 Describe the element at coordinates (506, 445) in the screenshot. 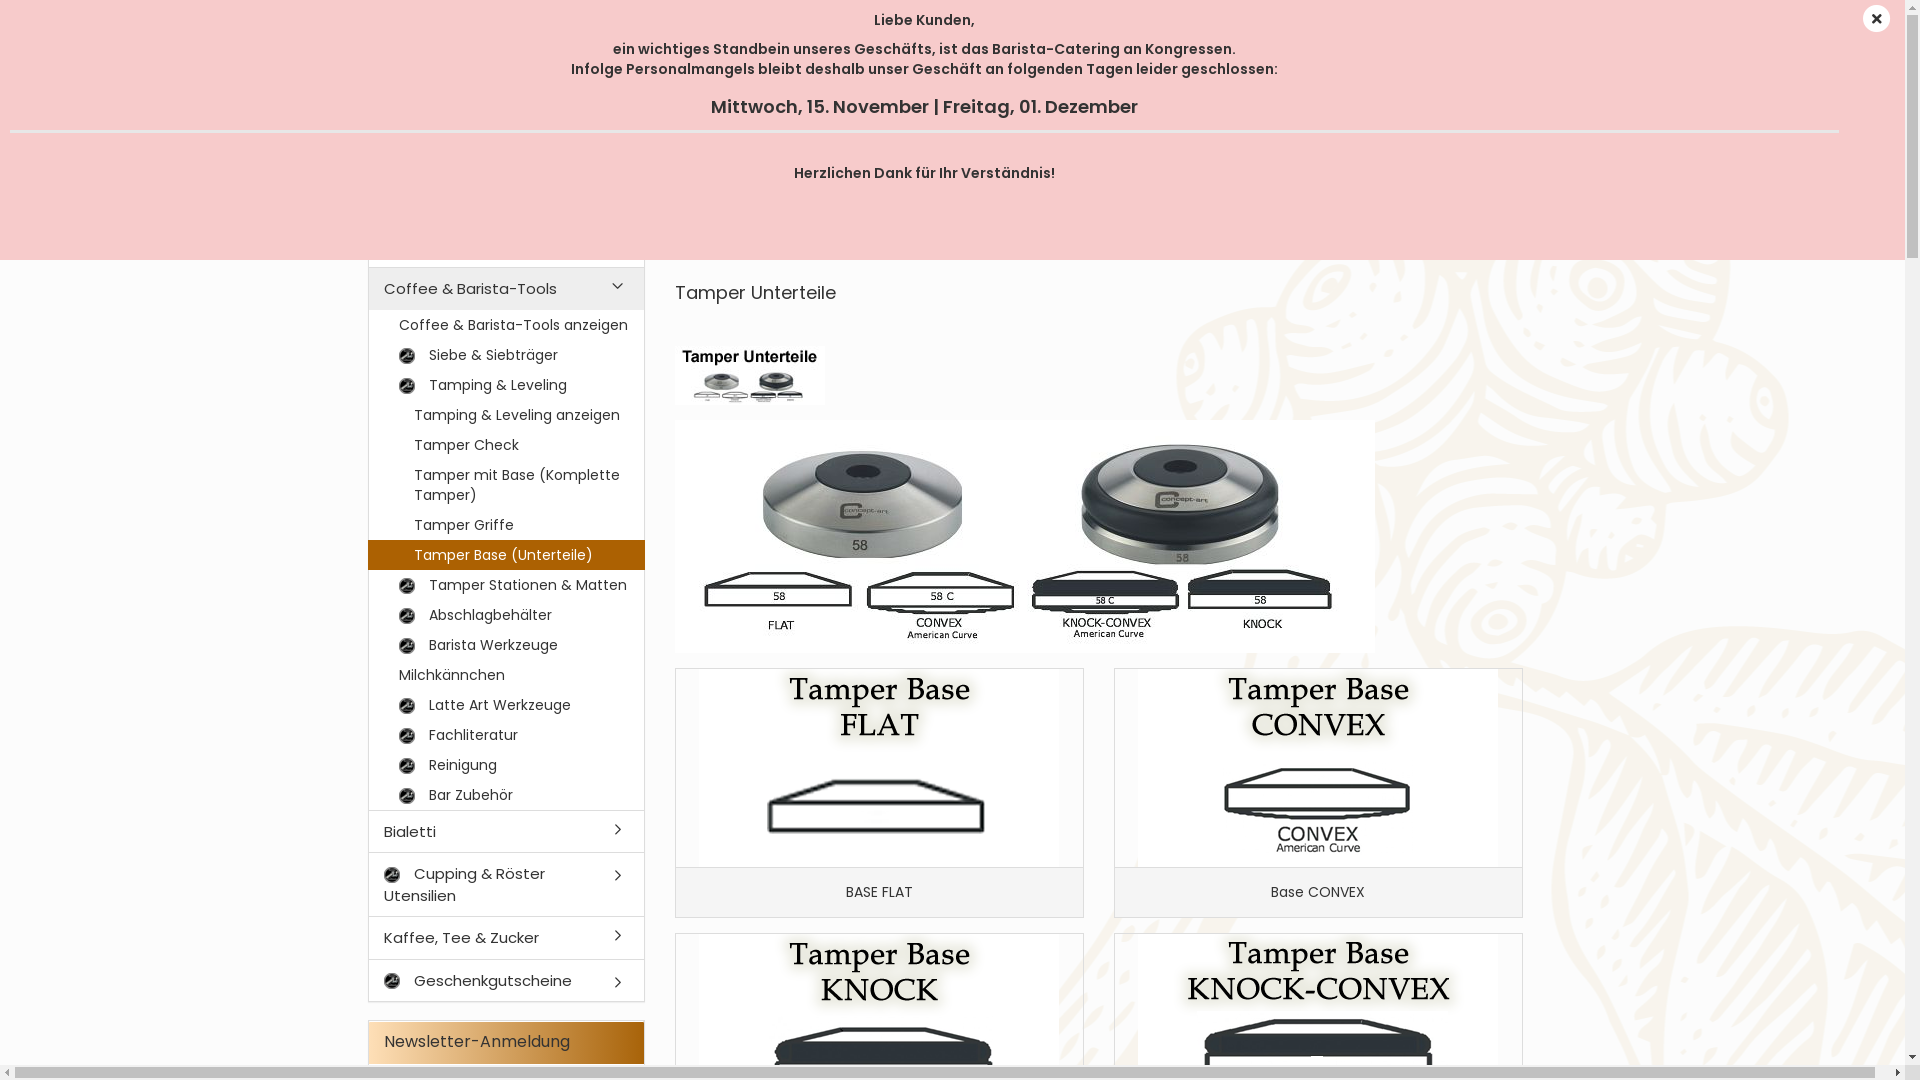

I see `Tamper Check` at that location.